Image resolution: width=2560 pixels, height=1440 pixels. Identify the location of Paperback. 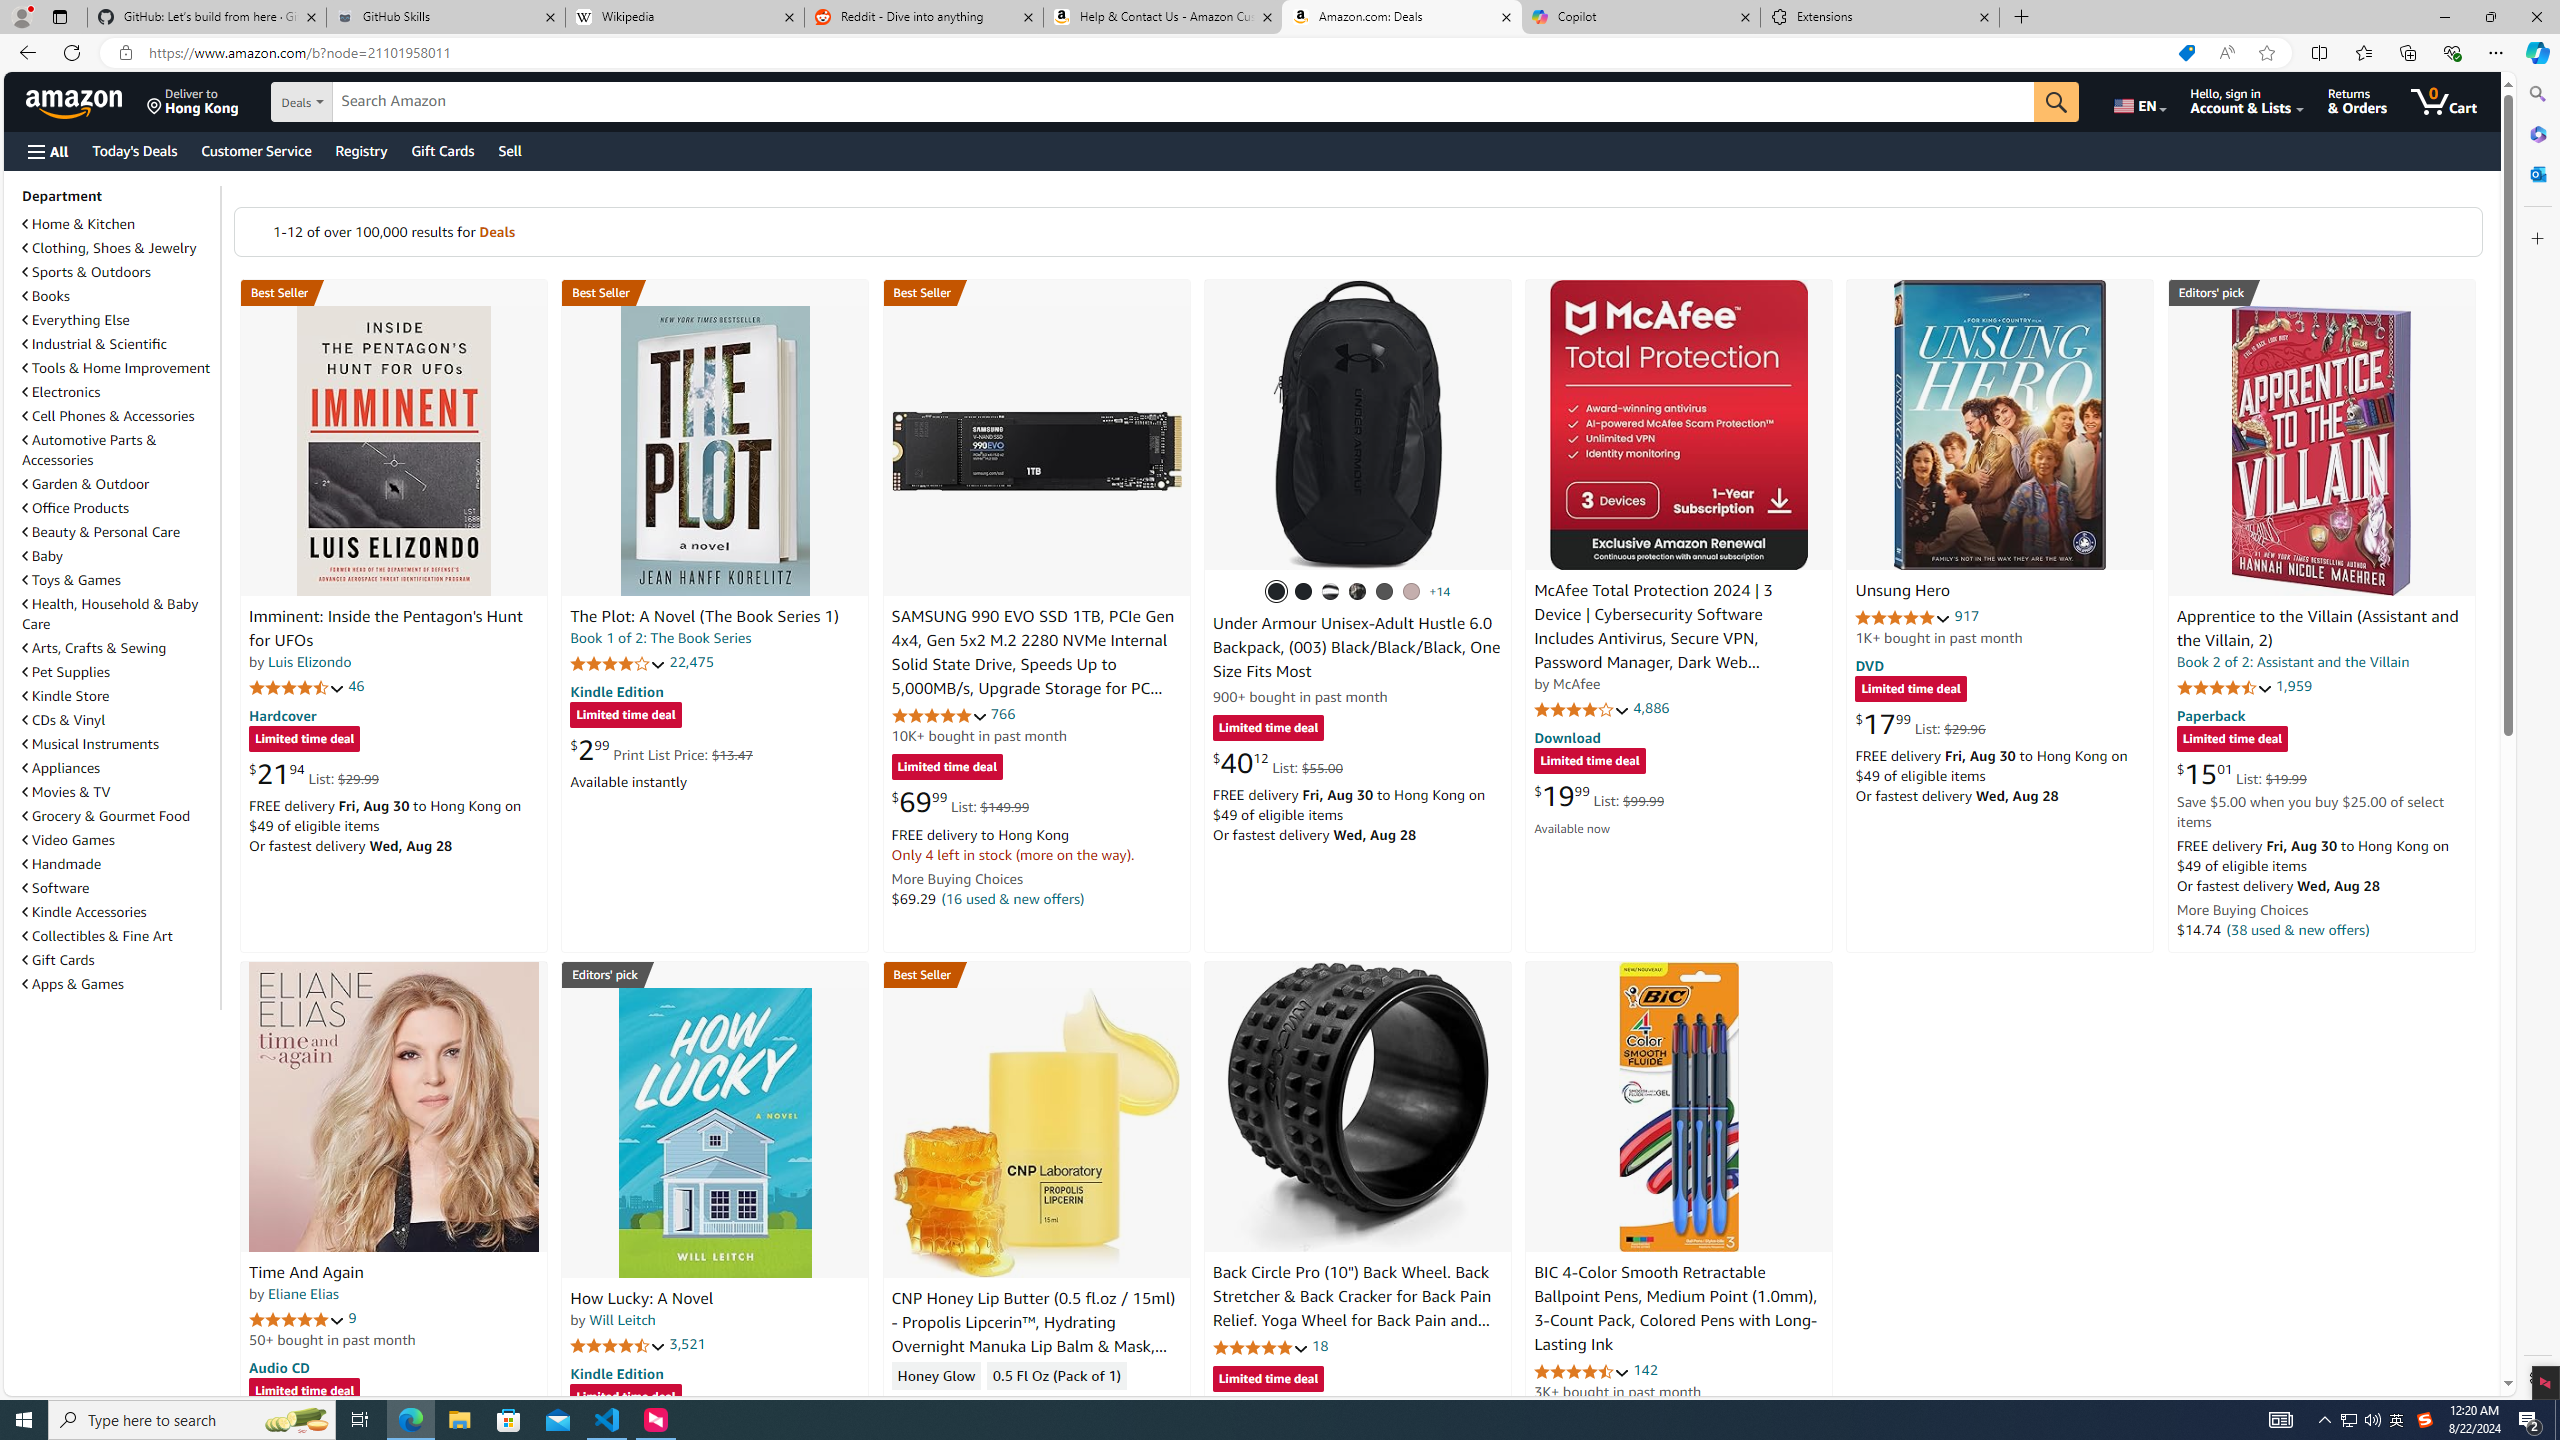
(2210, 714).